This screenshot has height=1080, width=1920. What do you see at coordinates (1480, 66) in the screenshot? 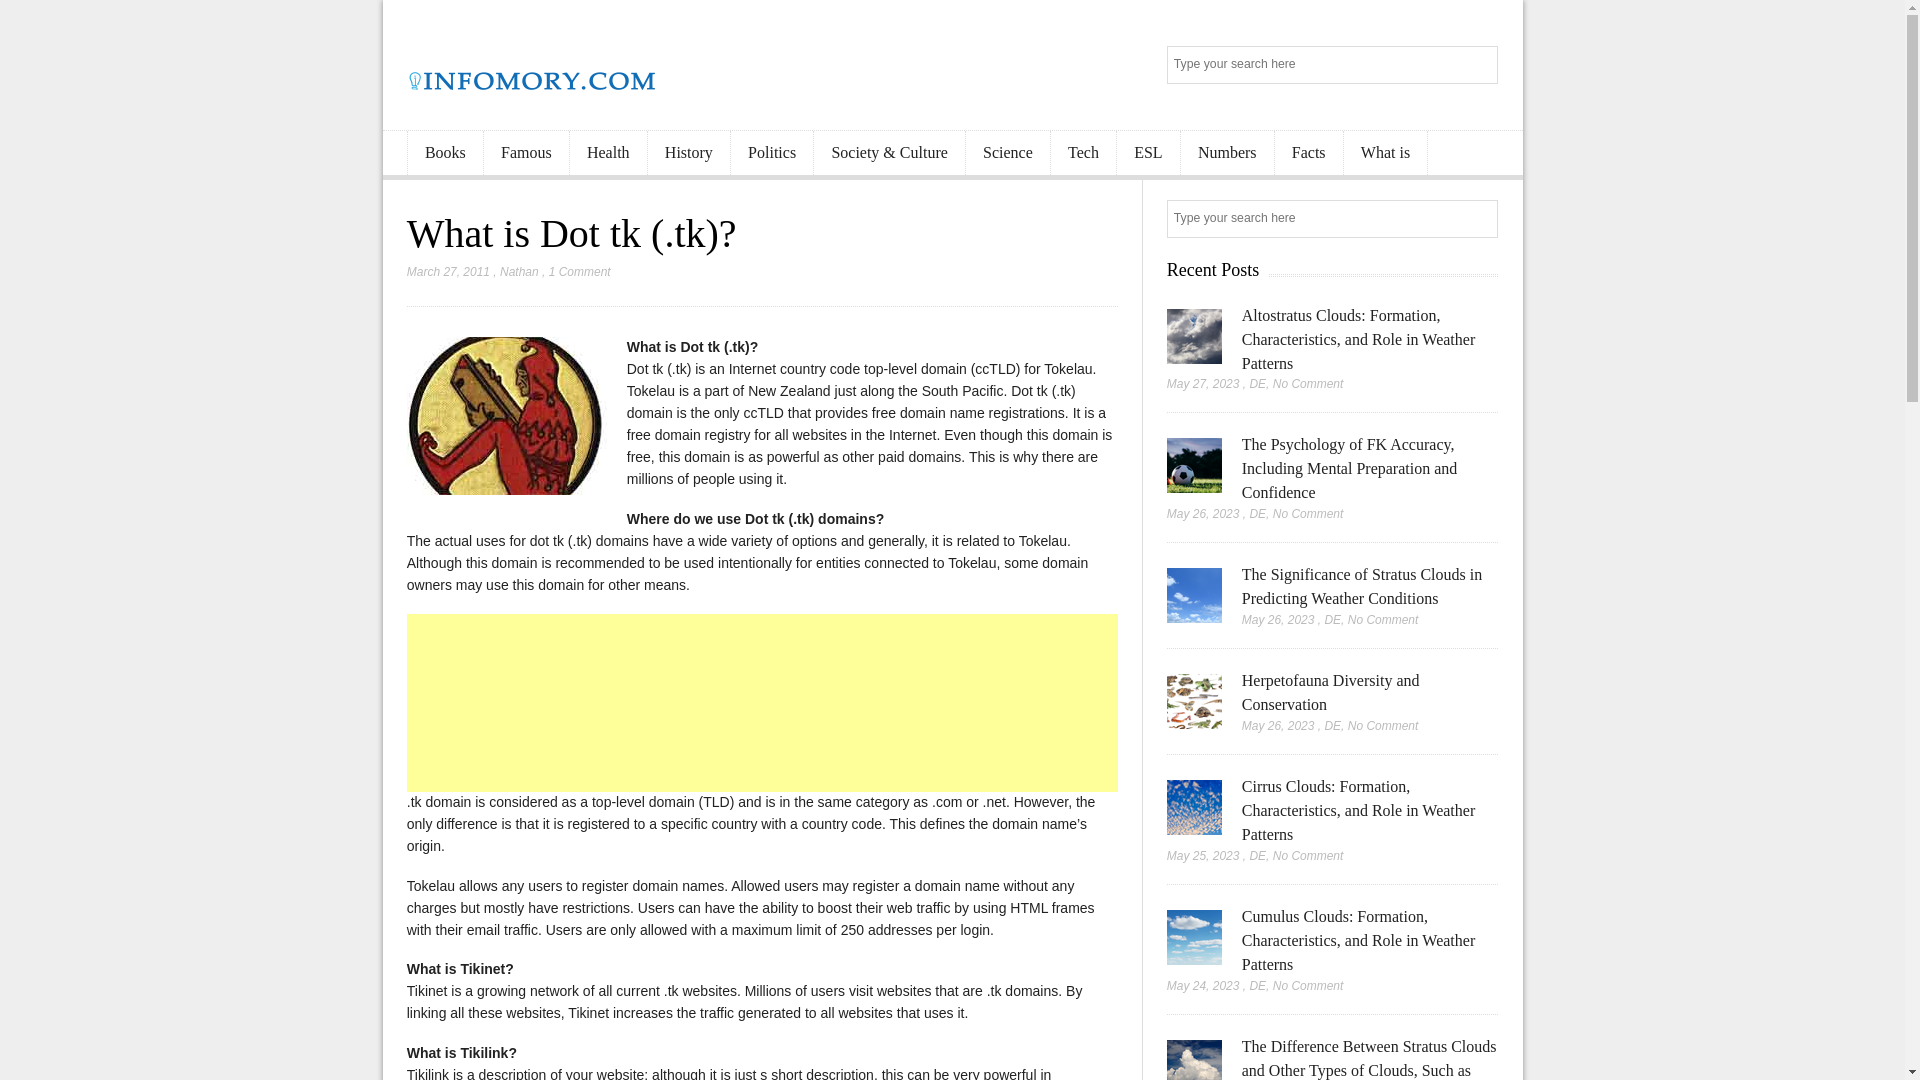
I see `Search` at bounding box center [1480, 66].